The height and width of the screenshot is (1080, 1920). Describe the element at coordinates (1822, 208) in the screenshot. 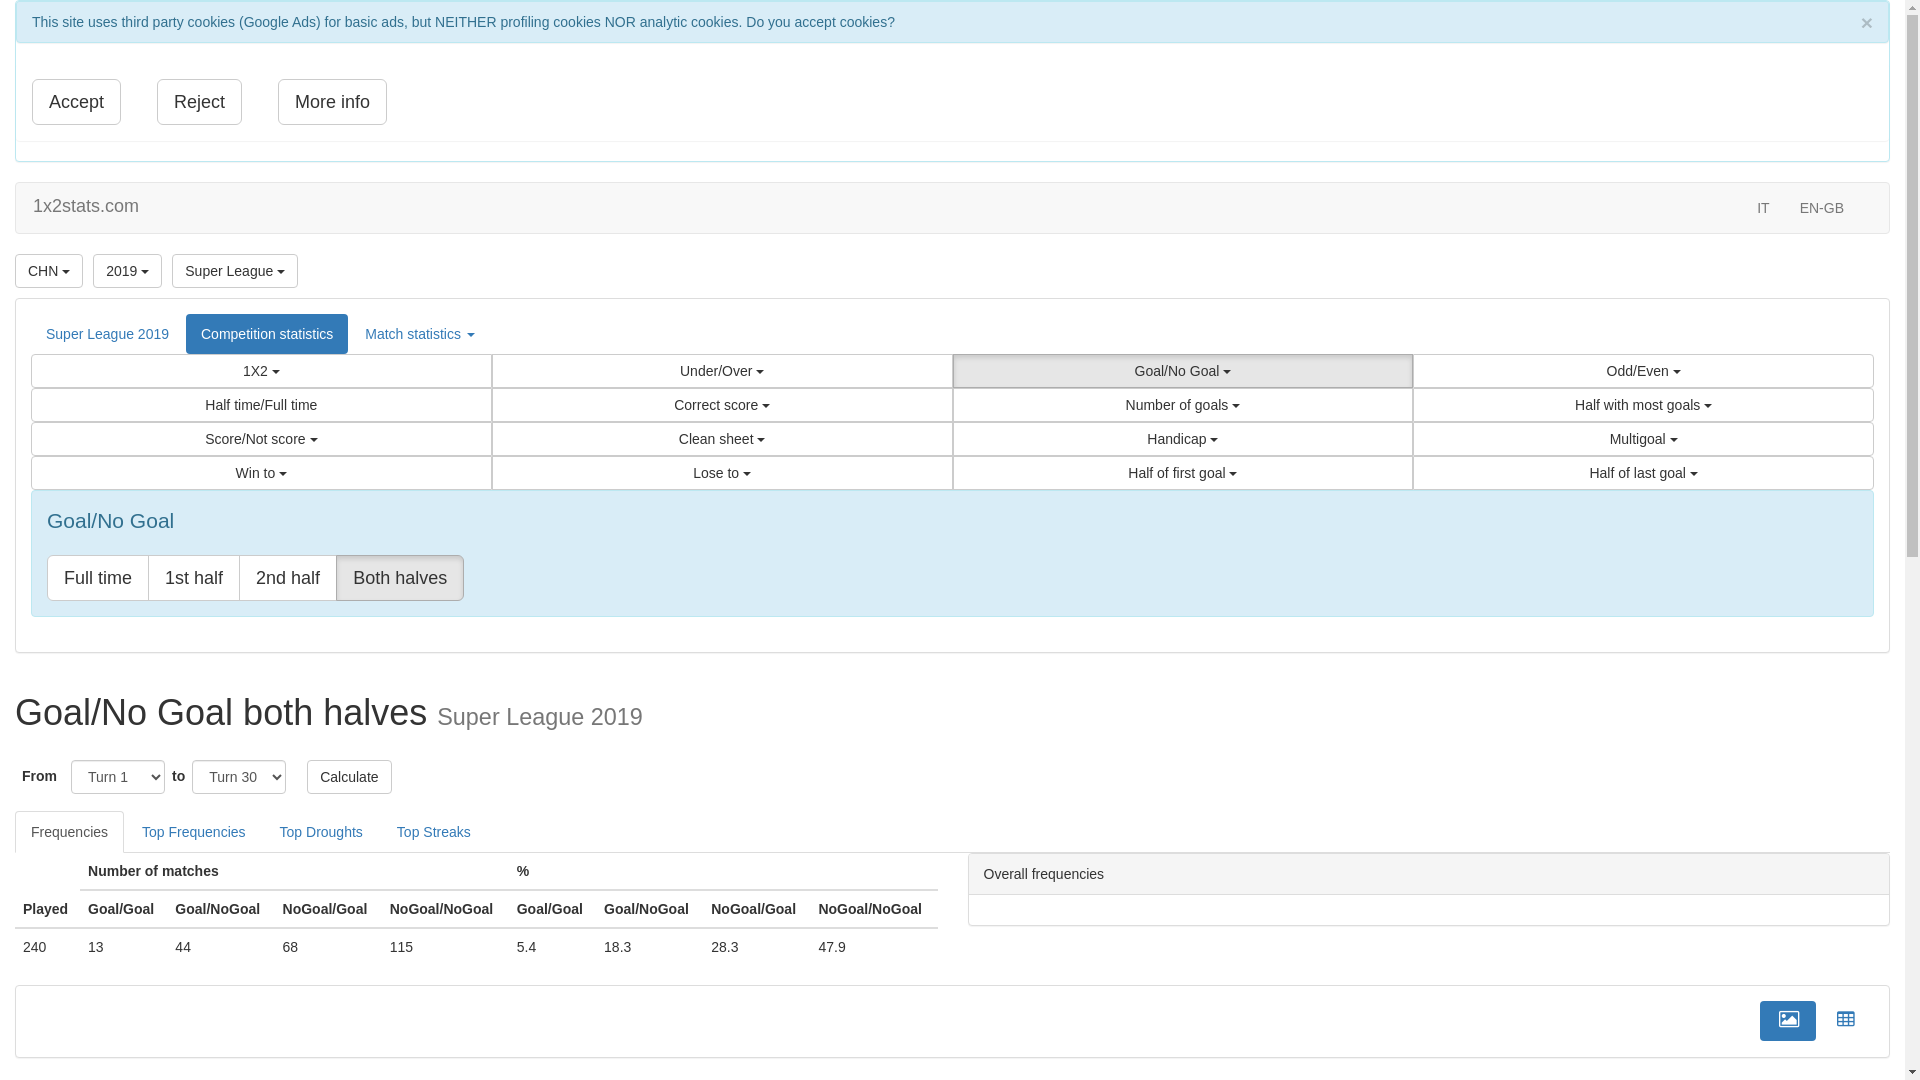

I see `EN-GB` at that location.